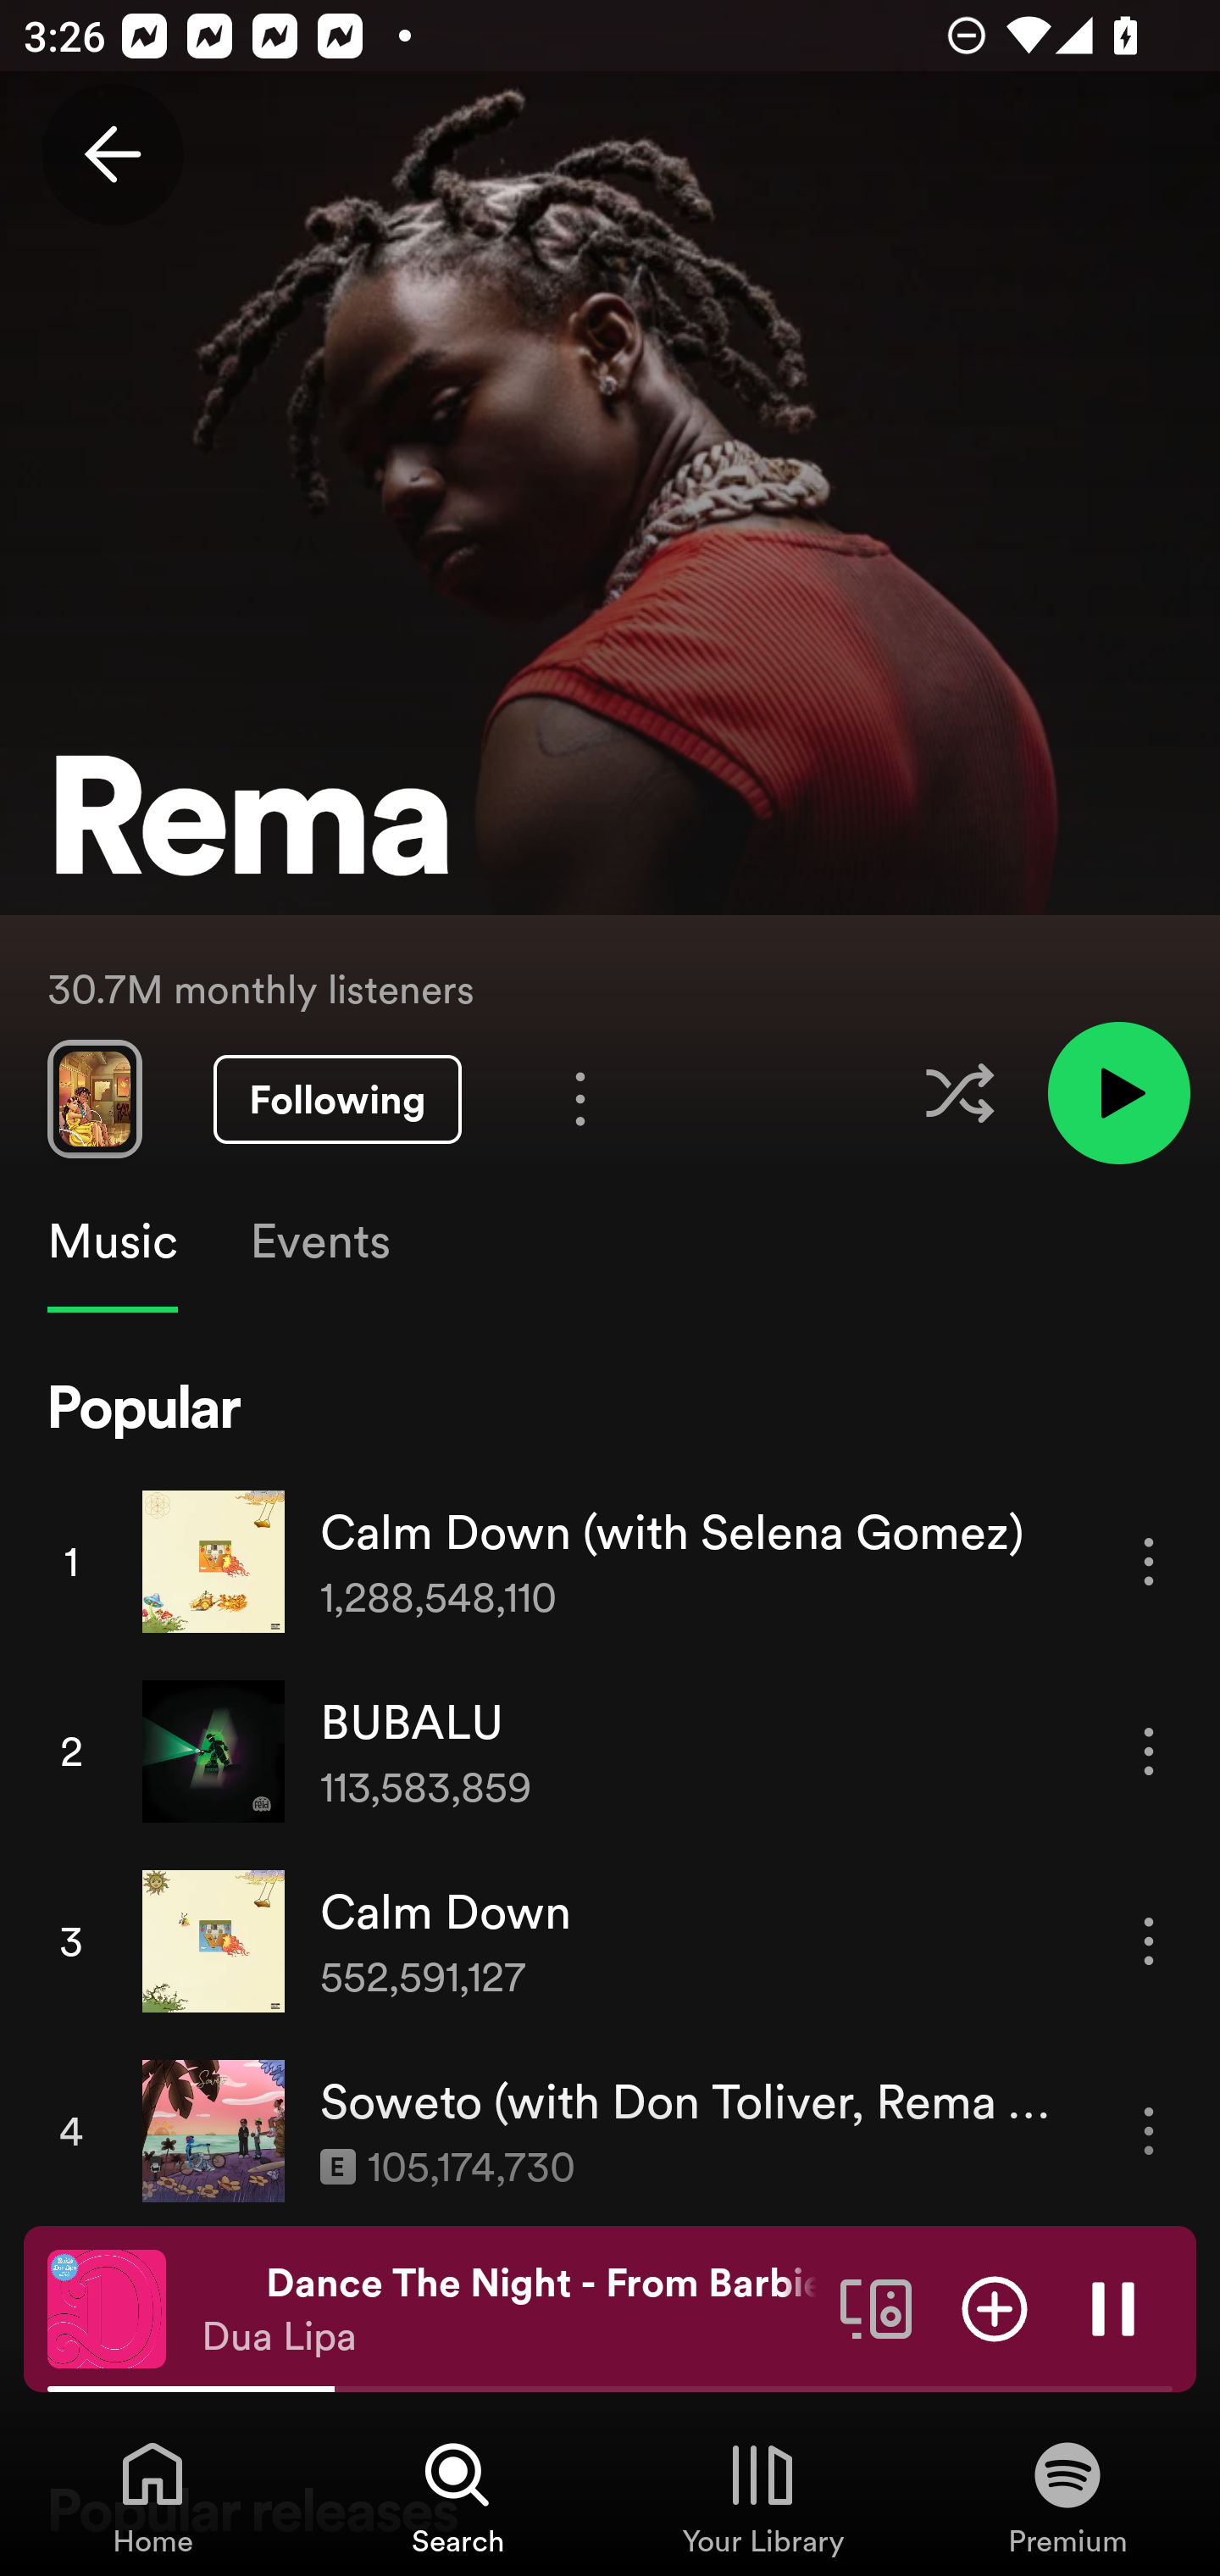 Image resolution: width=1220 pixels, height=2576 pixels. Describe the element at coordinates (112, 154) in the screenshot. I see `Back` at that location.